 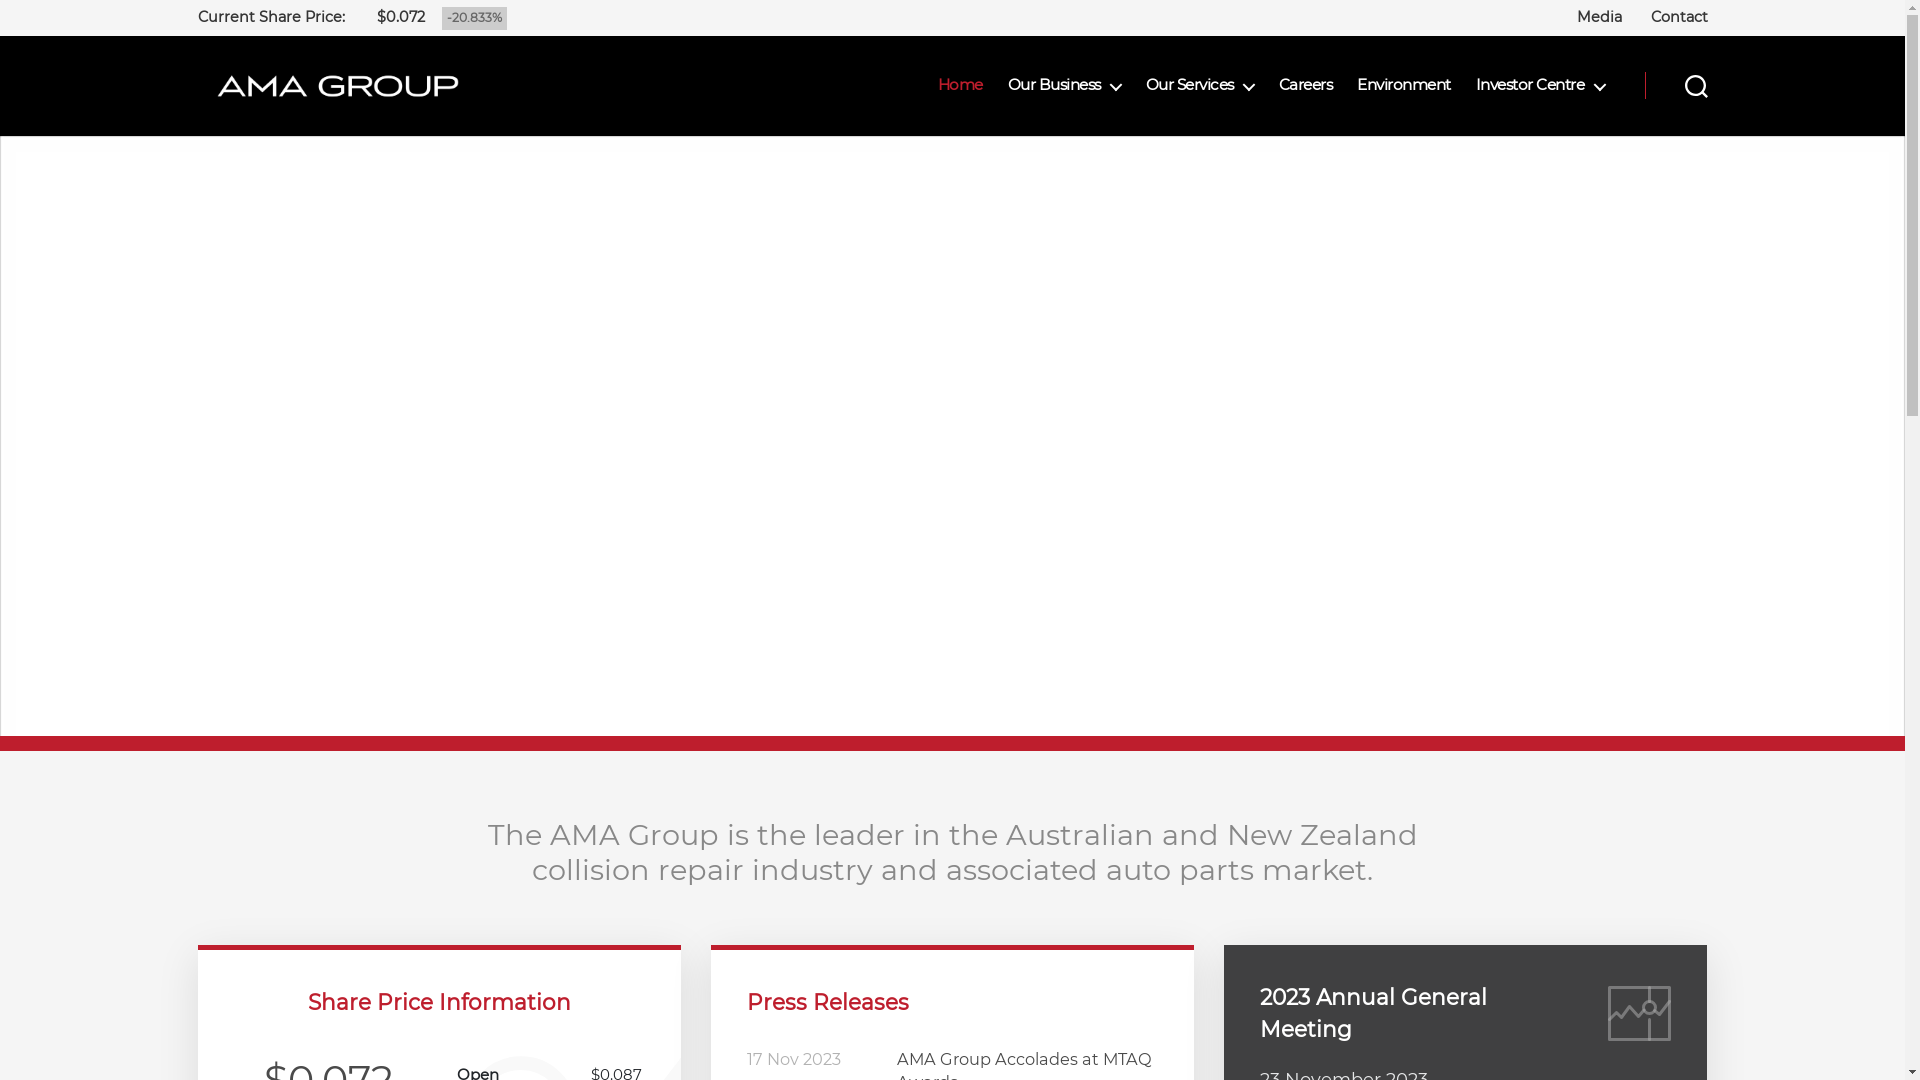 What do you see at coordinates (1540, 85) in the screenshot?
I see `Investor Centre` at bounding box center [1540, 85].